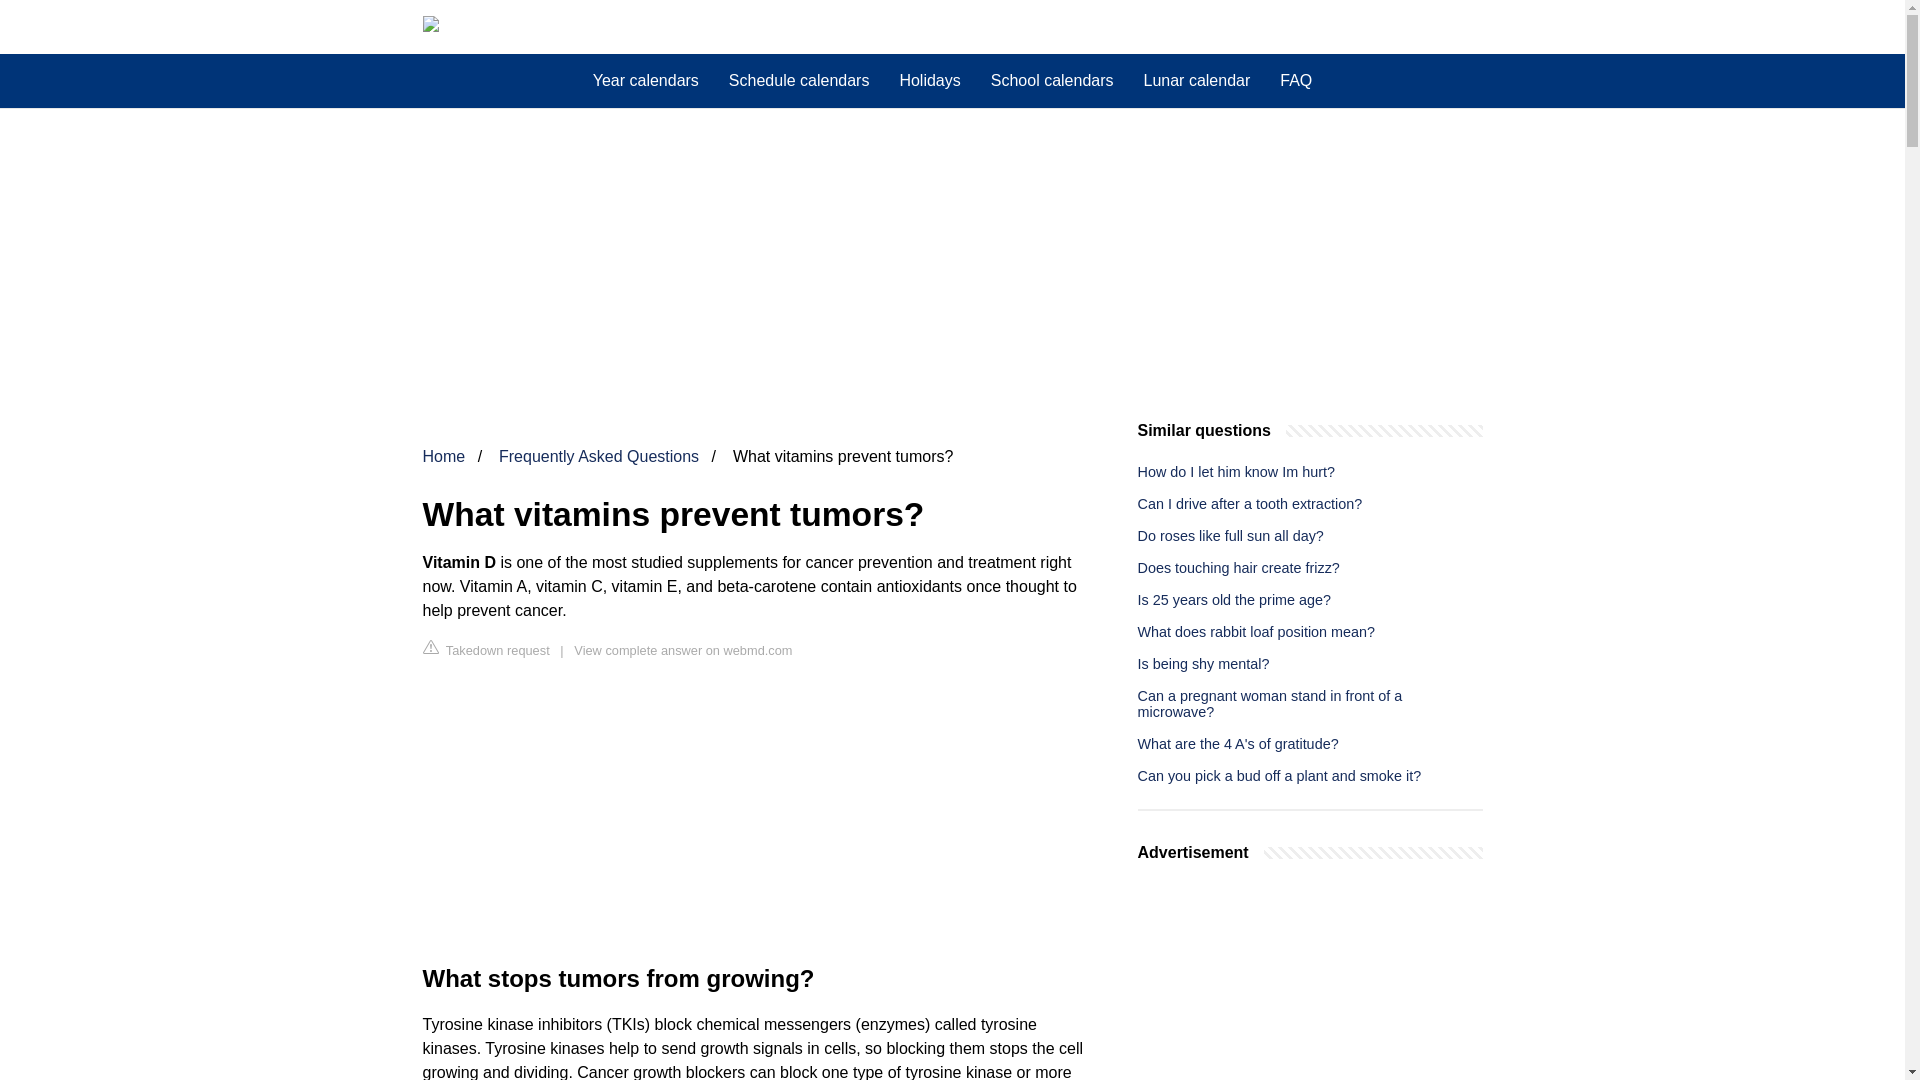 The height and width of the screenshot is (1080, 1920). What do you see at coordinates (800, 81) in the screenshot?
I see `Schedule calendars` at bounding box center [800, 81].